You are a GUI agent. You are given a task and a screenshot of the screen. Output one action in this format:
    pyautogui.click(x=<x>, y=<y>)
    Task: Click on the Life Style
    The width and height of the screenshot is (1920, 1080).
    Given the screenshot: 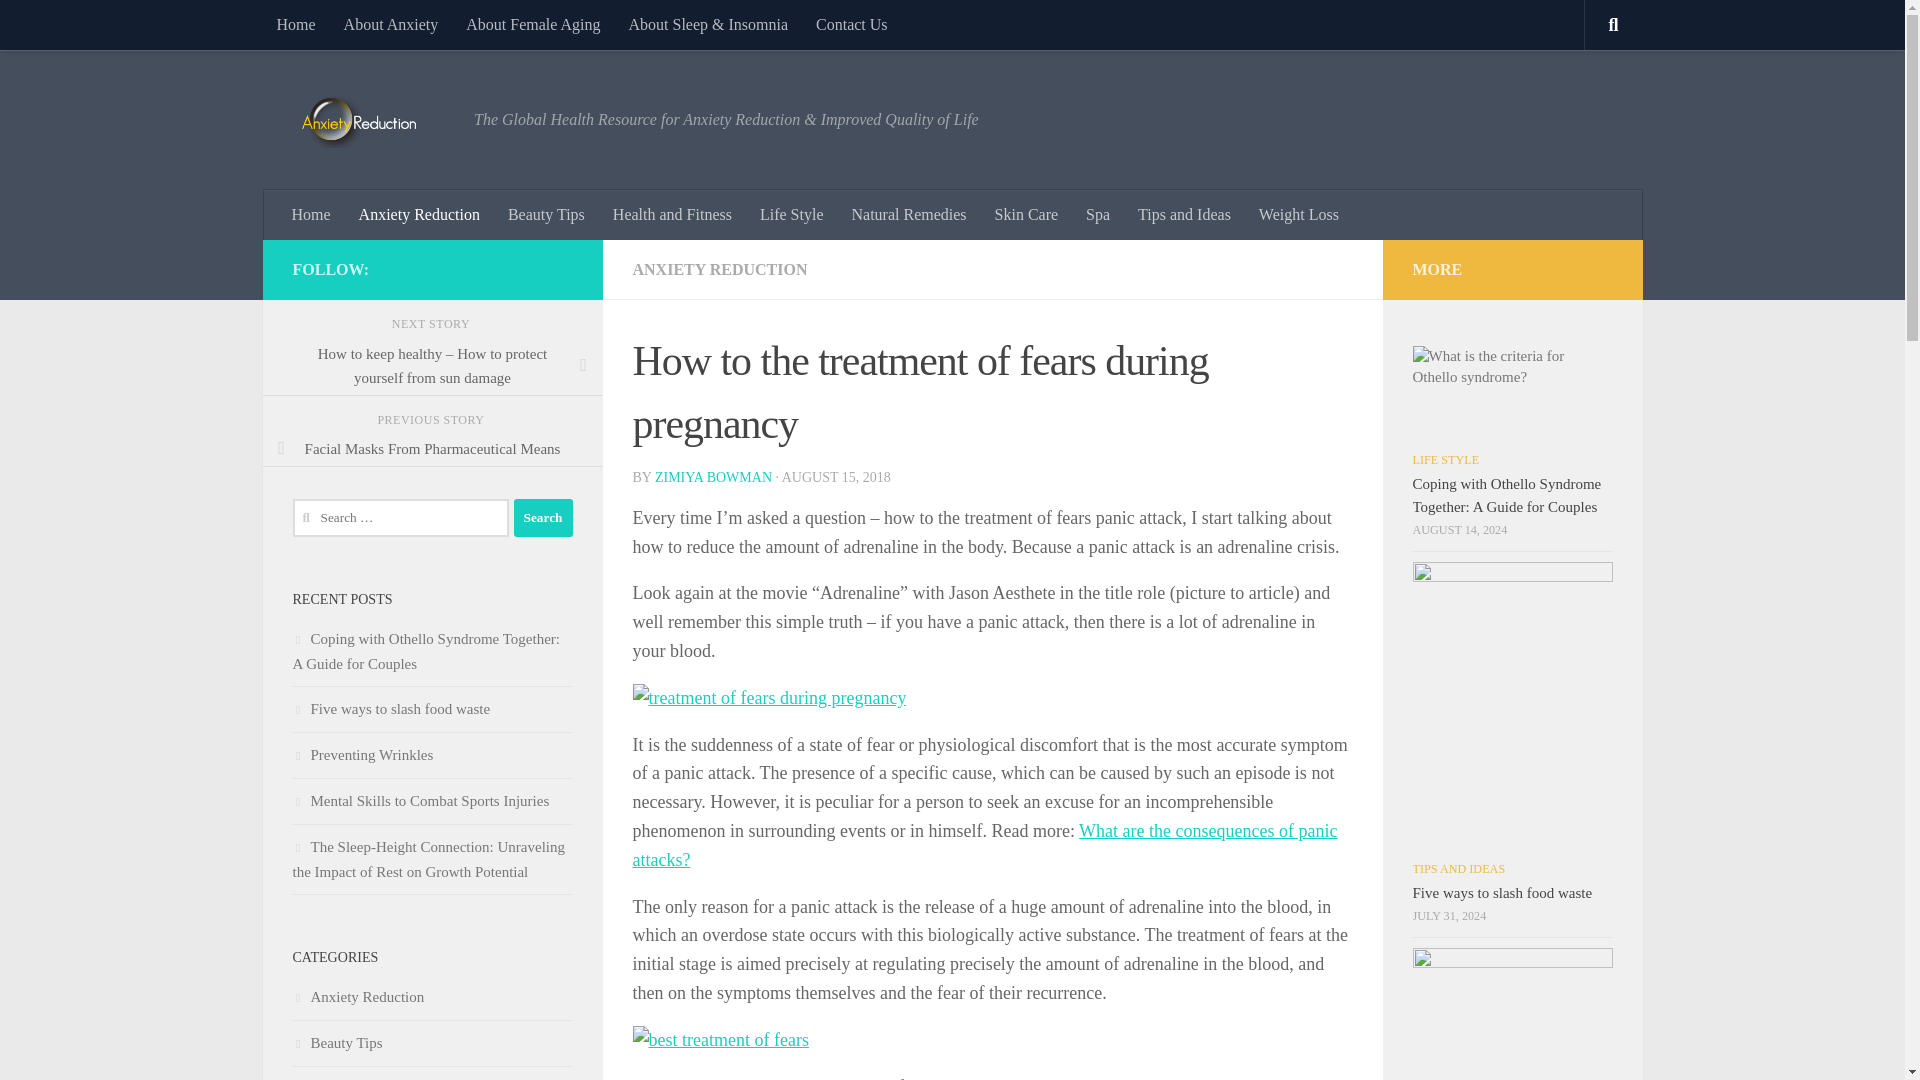 What is the action you would take?
    pyautogui.click(x=792, y=214)
    